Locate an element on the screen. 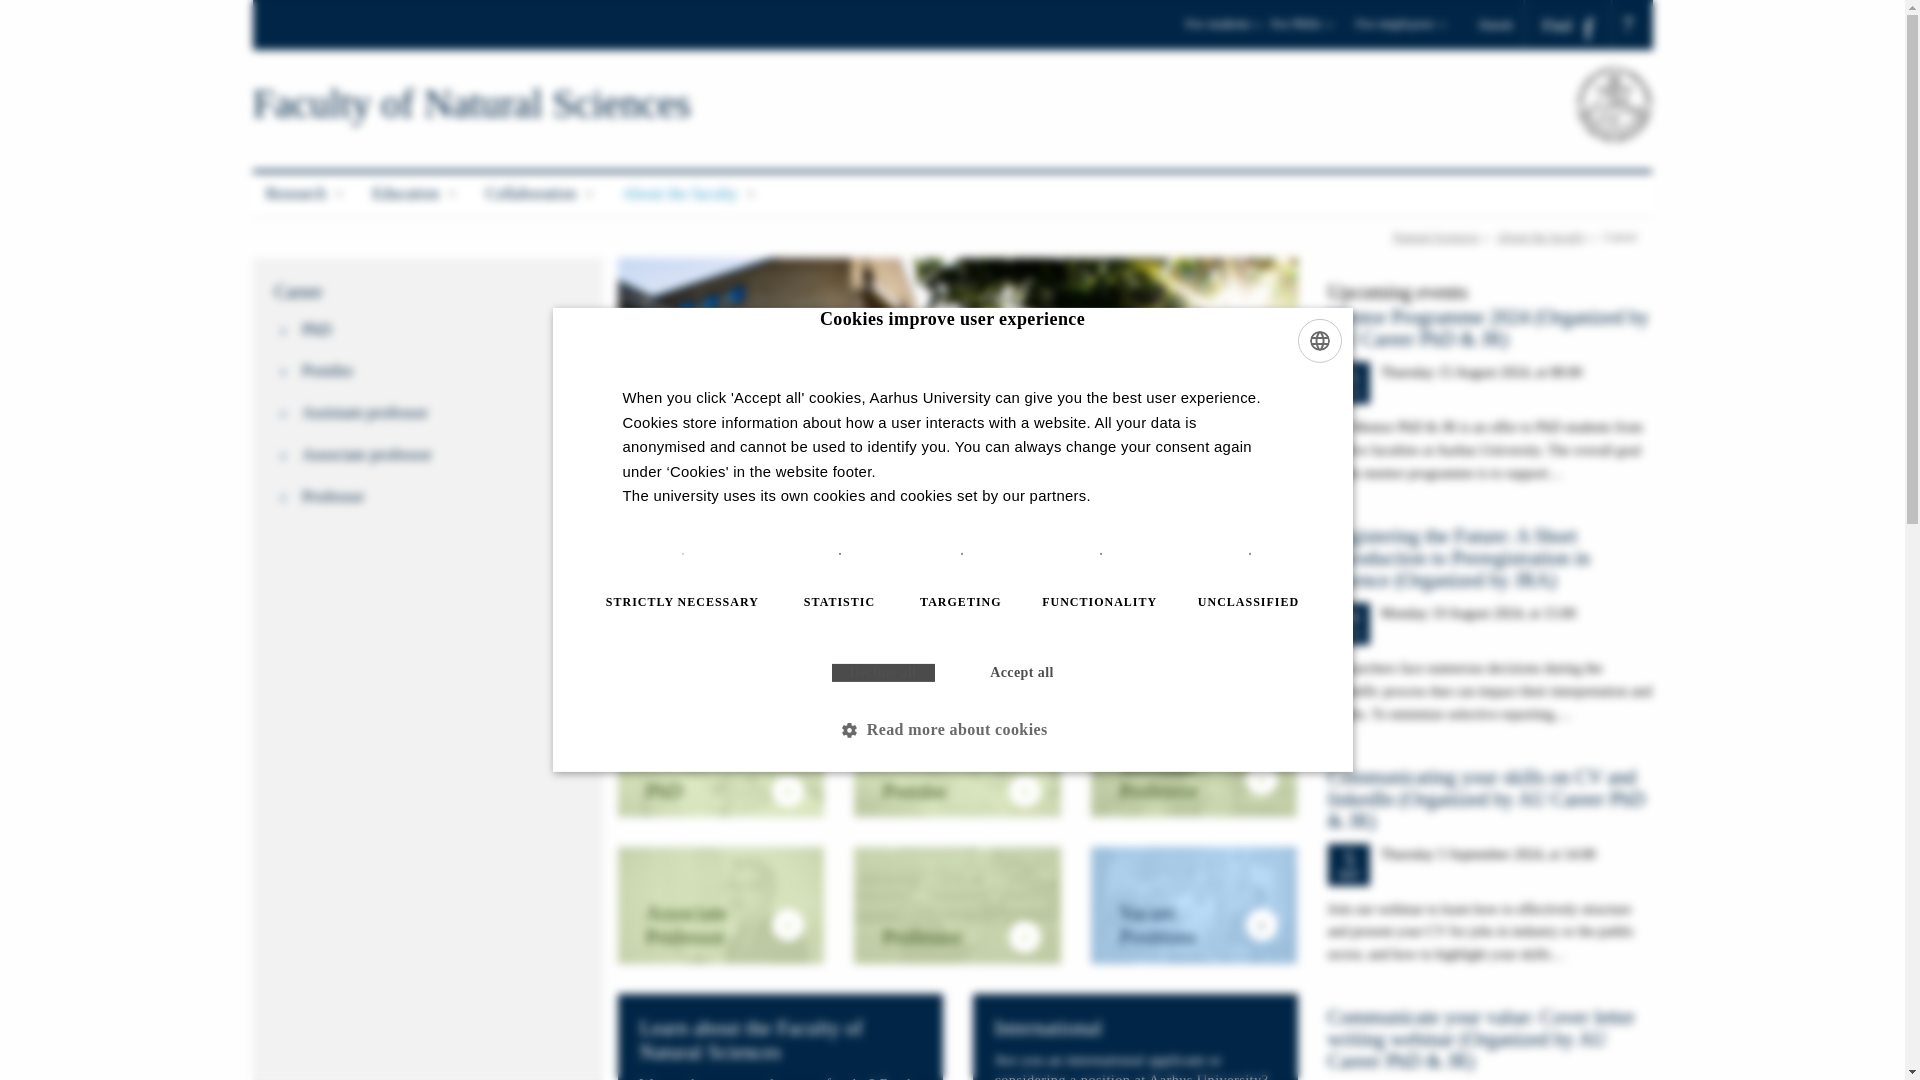  Research is located at coordinates (305, 194).